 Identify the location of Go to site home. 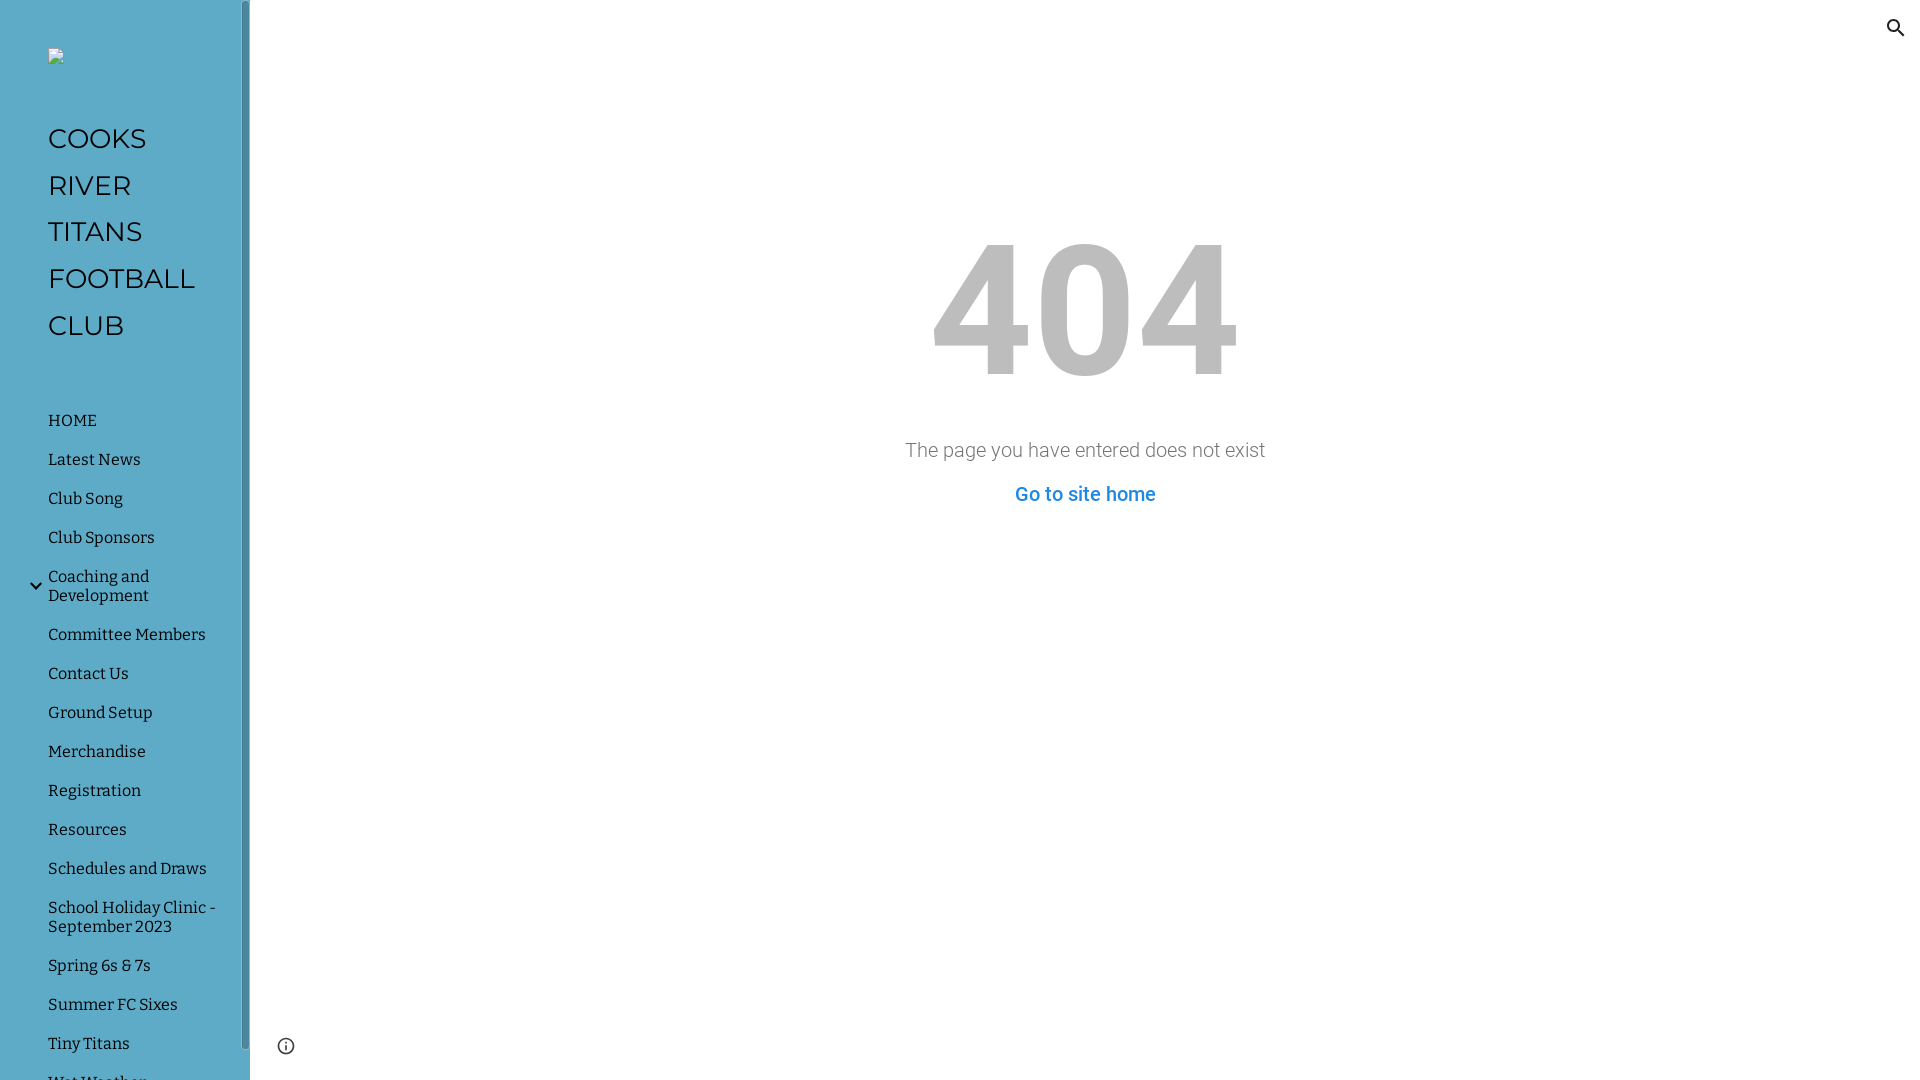
(1084, 494).